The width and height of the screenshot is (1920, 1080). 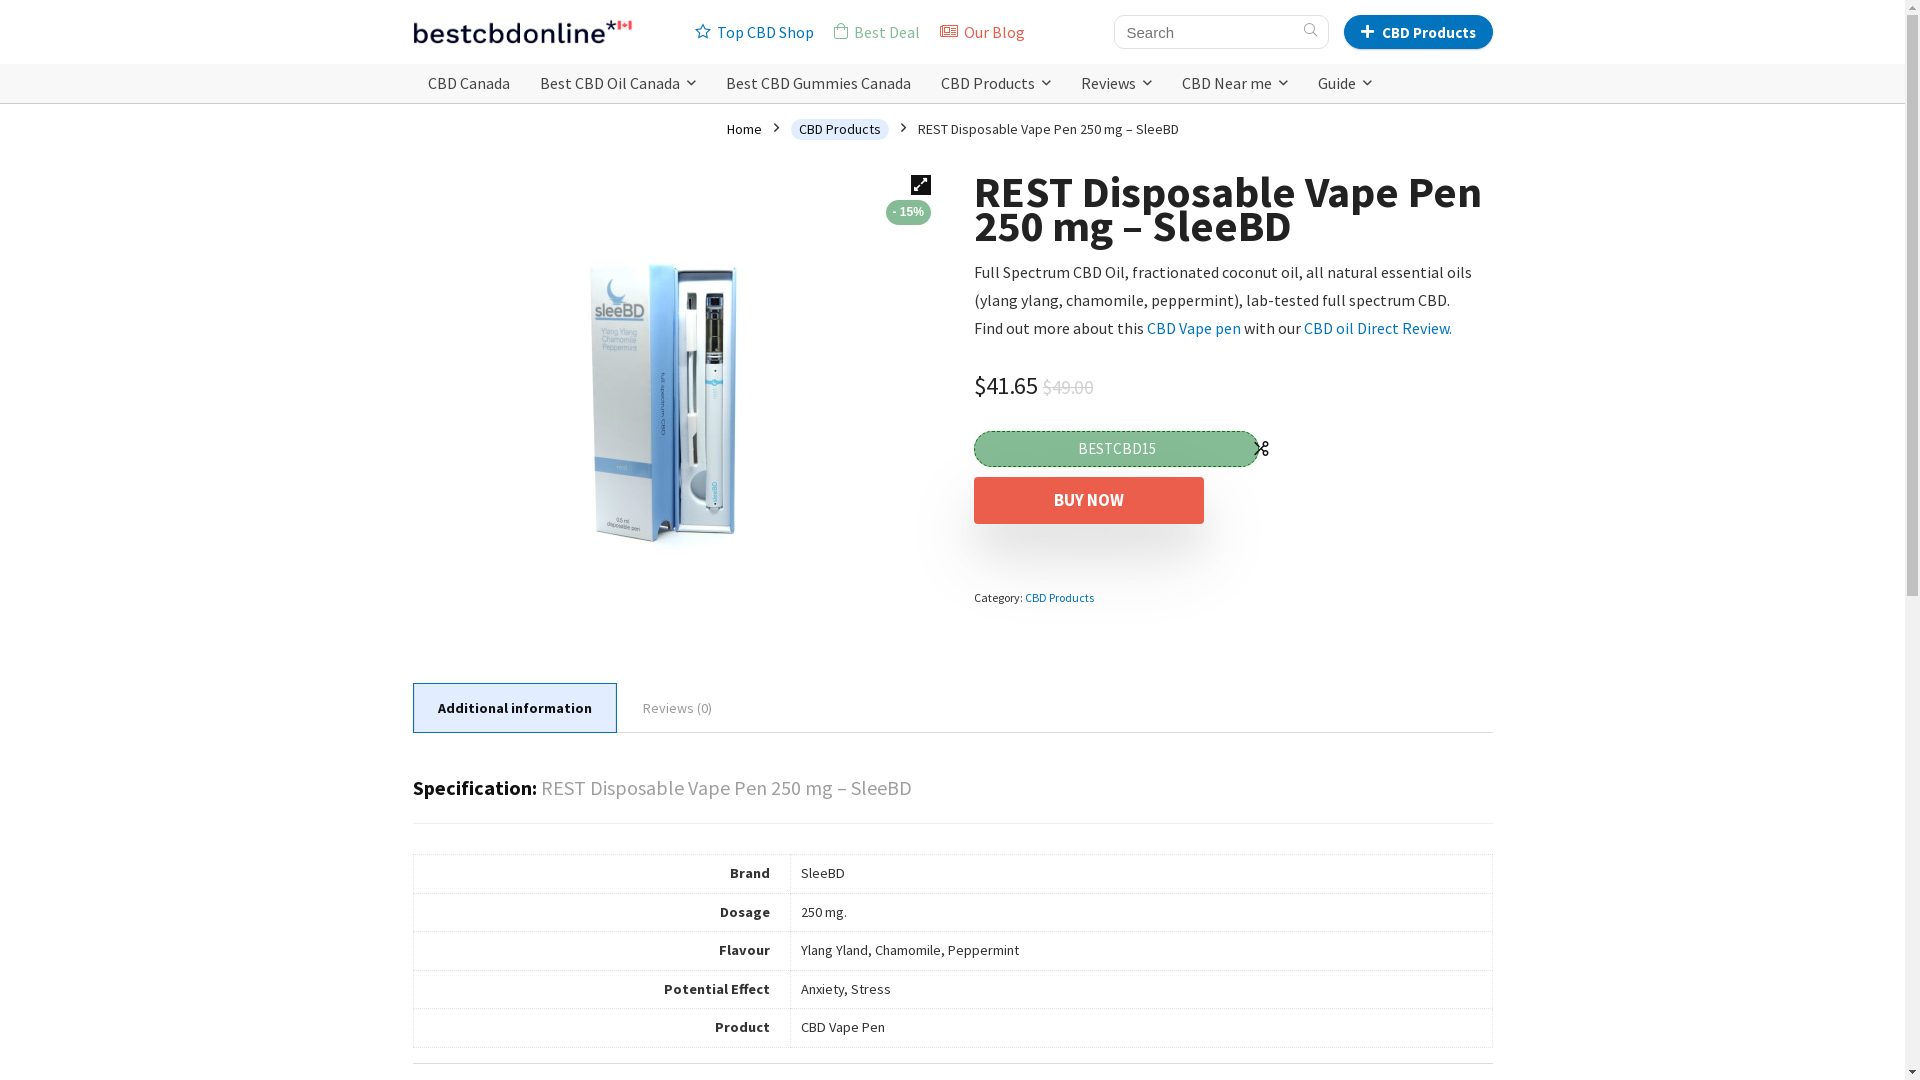 What do you see at coordinates (1060, 598) in the screenshot?
I see `CBD Products` at bounding box center [1060, 598].